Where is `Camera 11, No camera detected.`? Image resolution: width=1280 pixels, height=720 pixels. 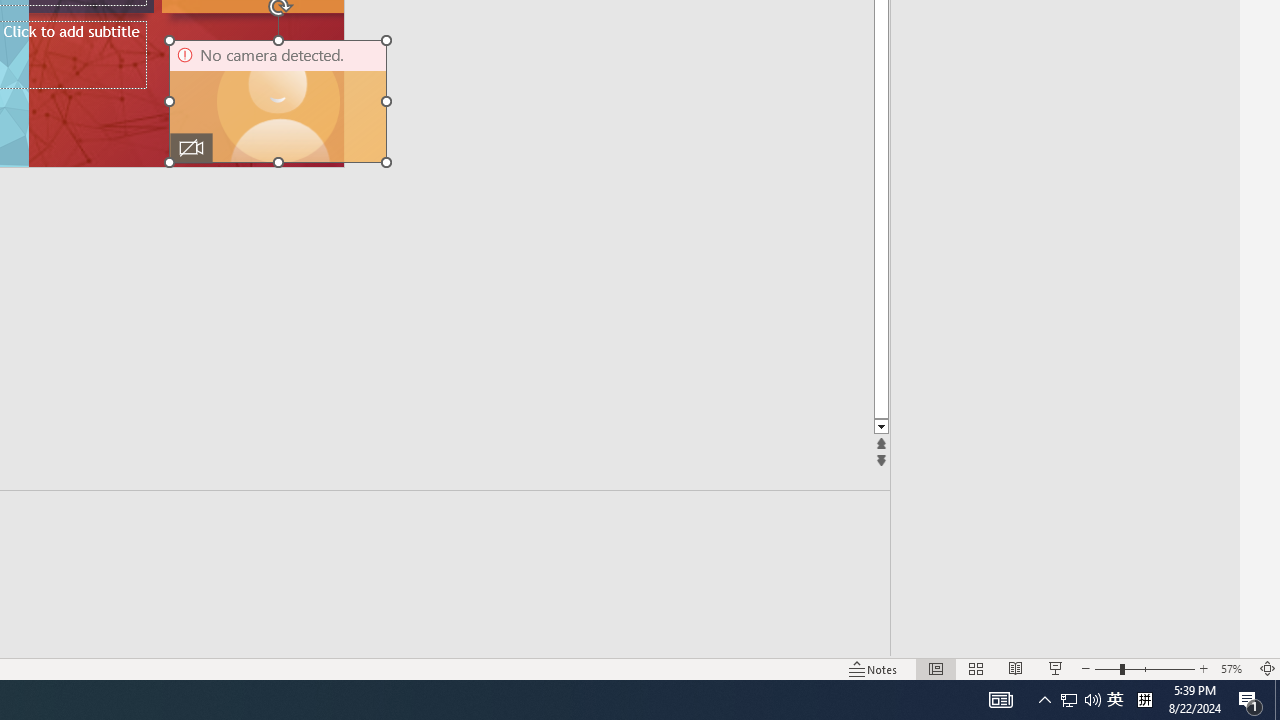 Camera 11, No camera detected. is located at coordinates (278, 101).